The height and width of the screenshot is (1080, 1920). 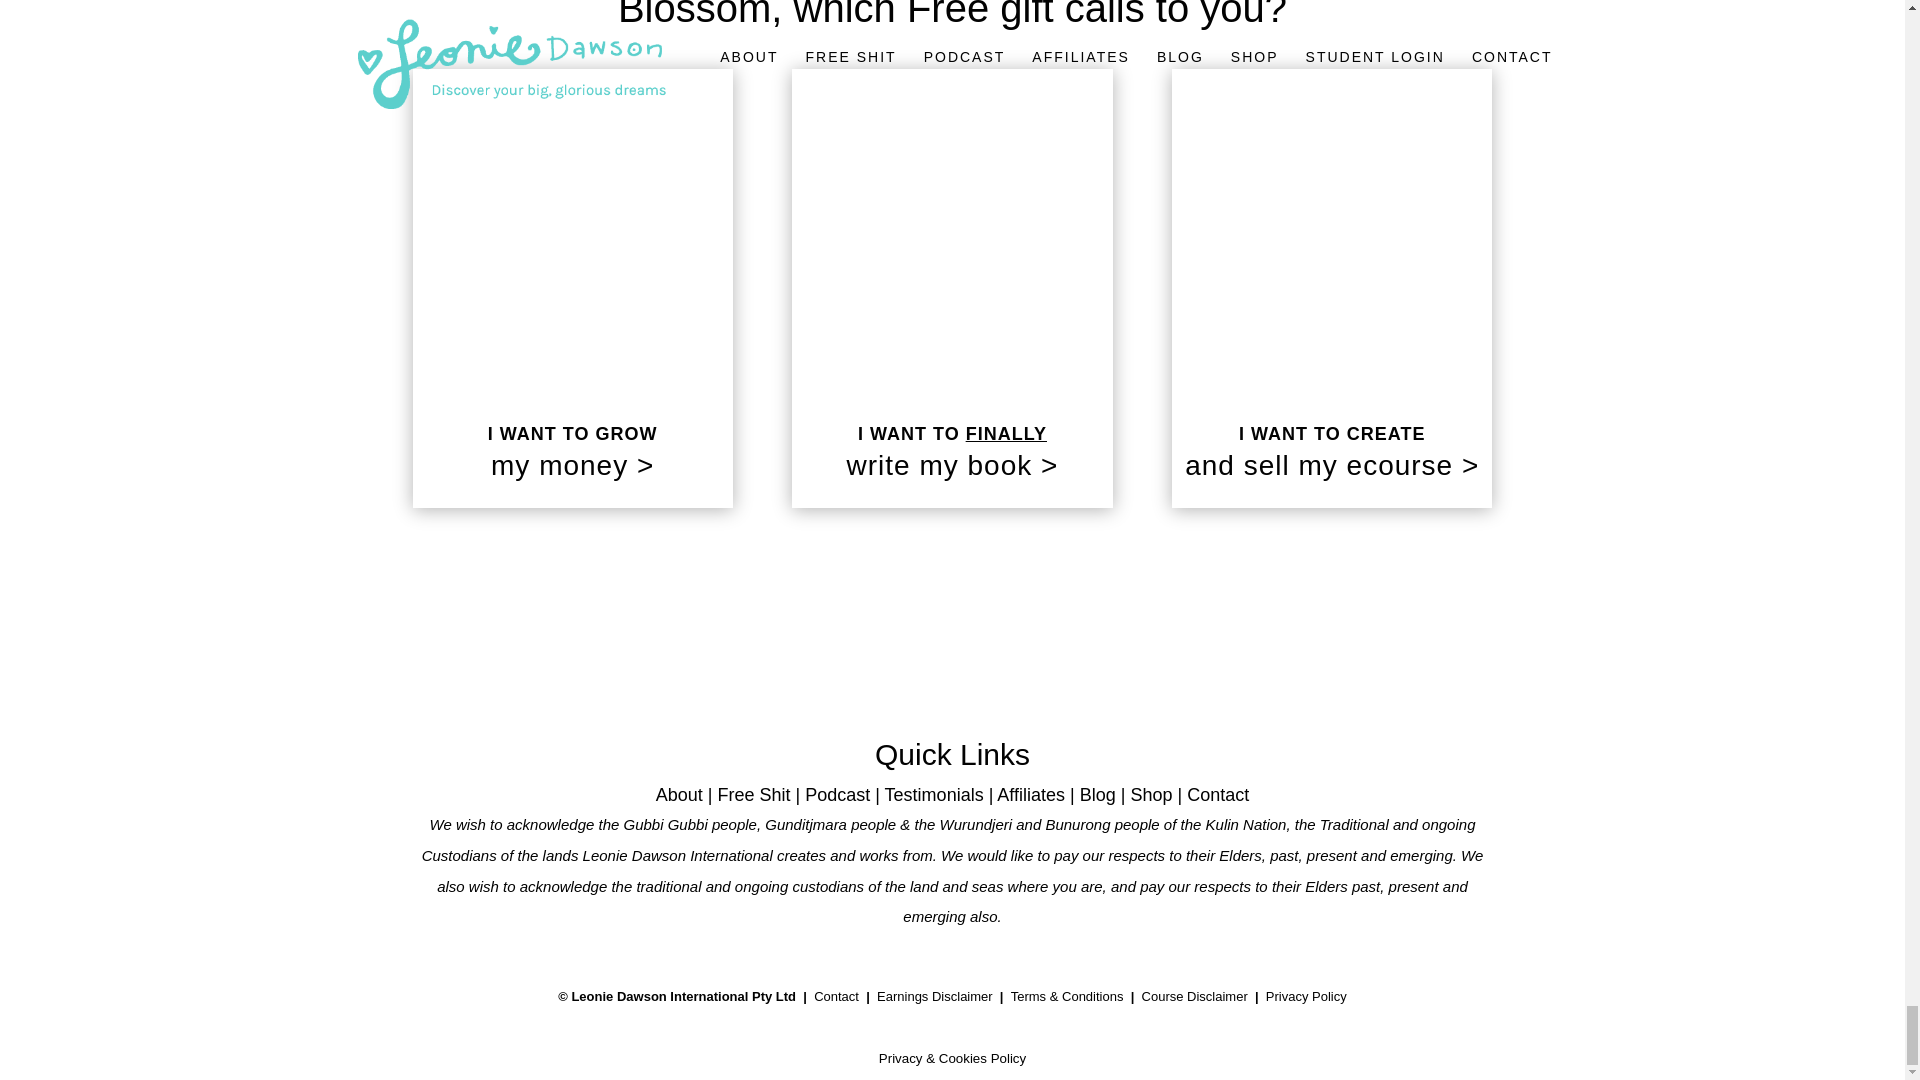 I want to click on Earnings Disclaimer, so click(x=934, y=996).